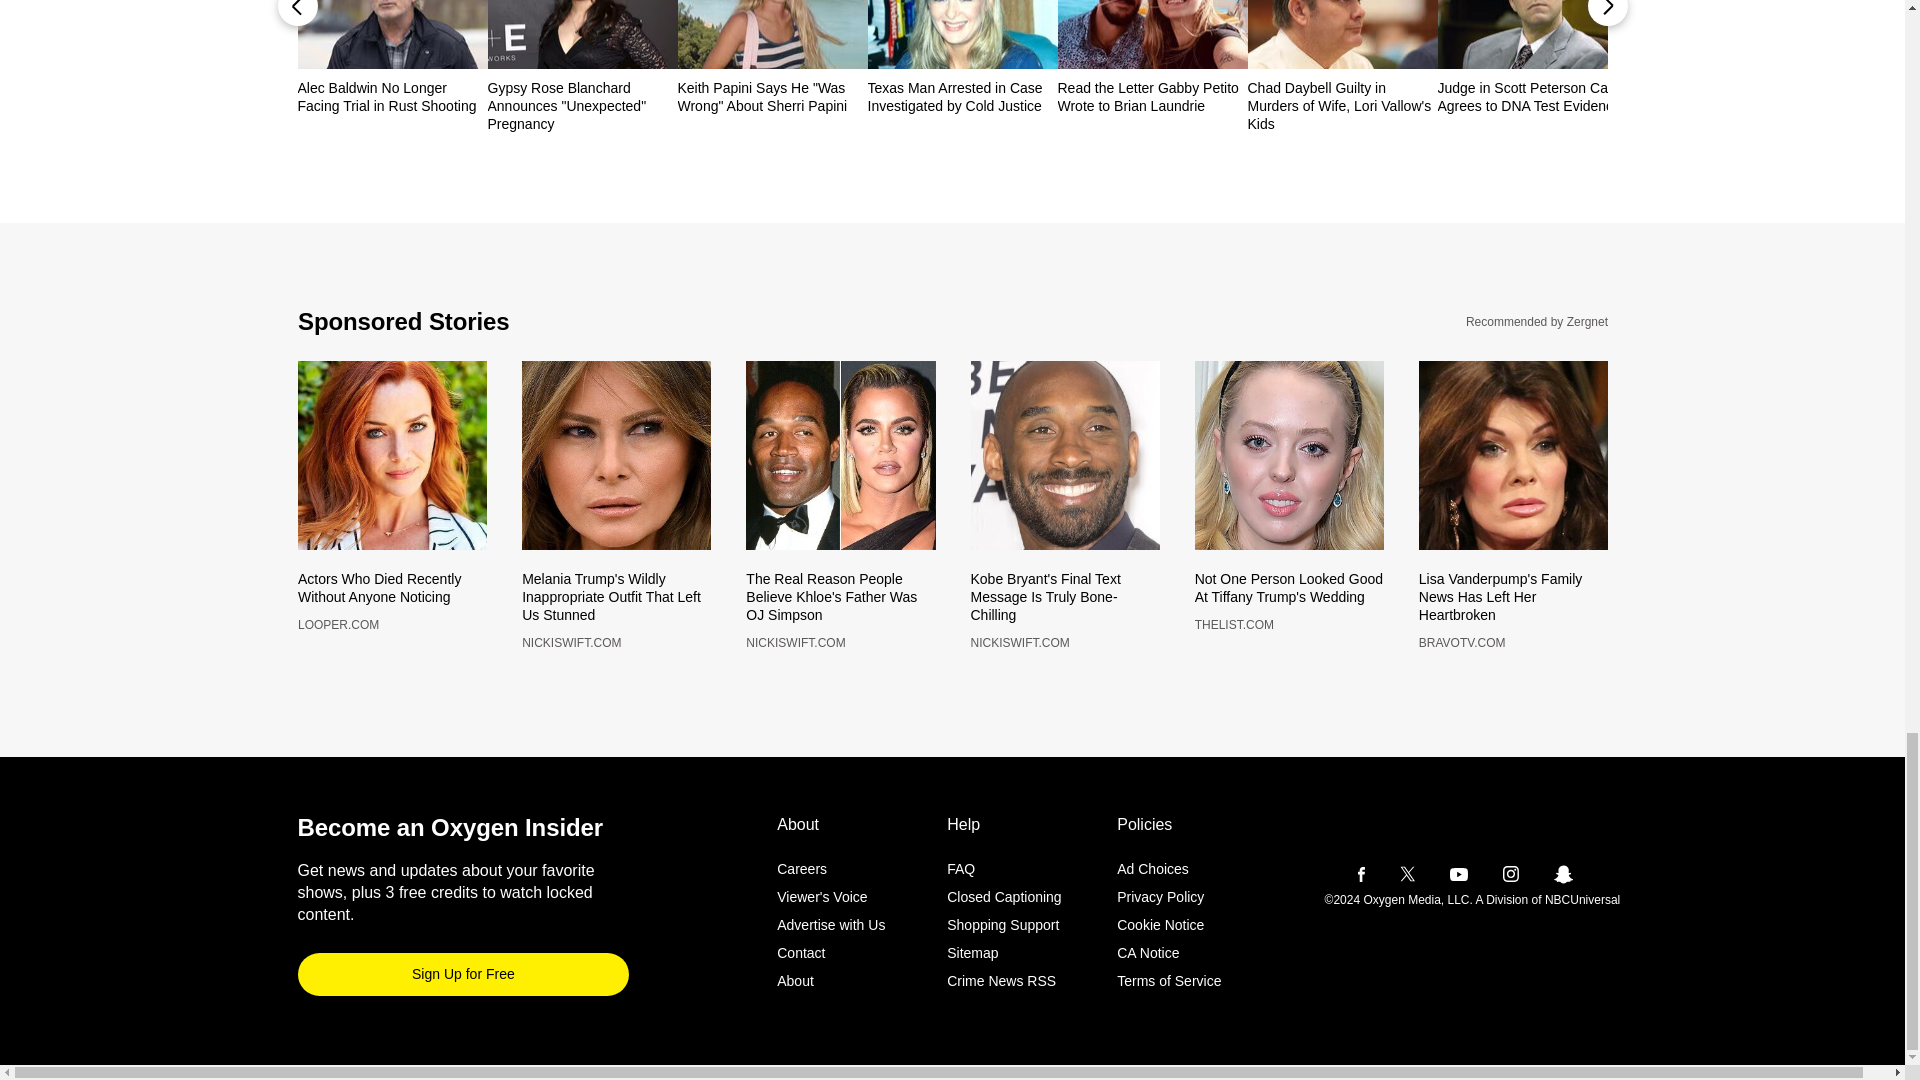  What do you see at coordinates (962, 96) in the screenshot?
I see `Texas Man Arrested in Case Investigated by Cold Justice` at bounding box center [962, 96].